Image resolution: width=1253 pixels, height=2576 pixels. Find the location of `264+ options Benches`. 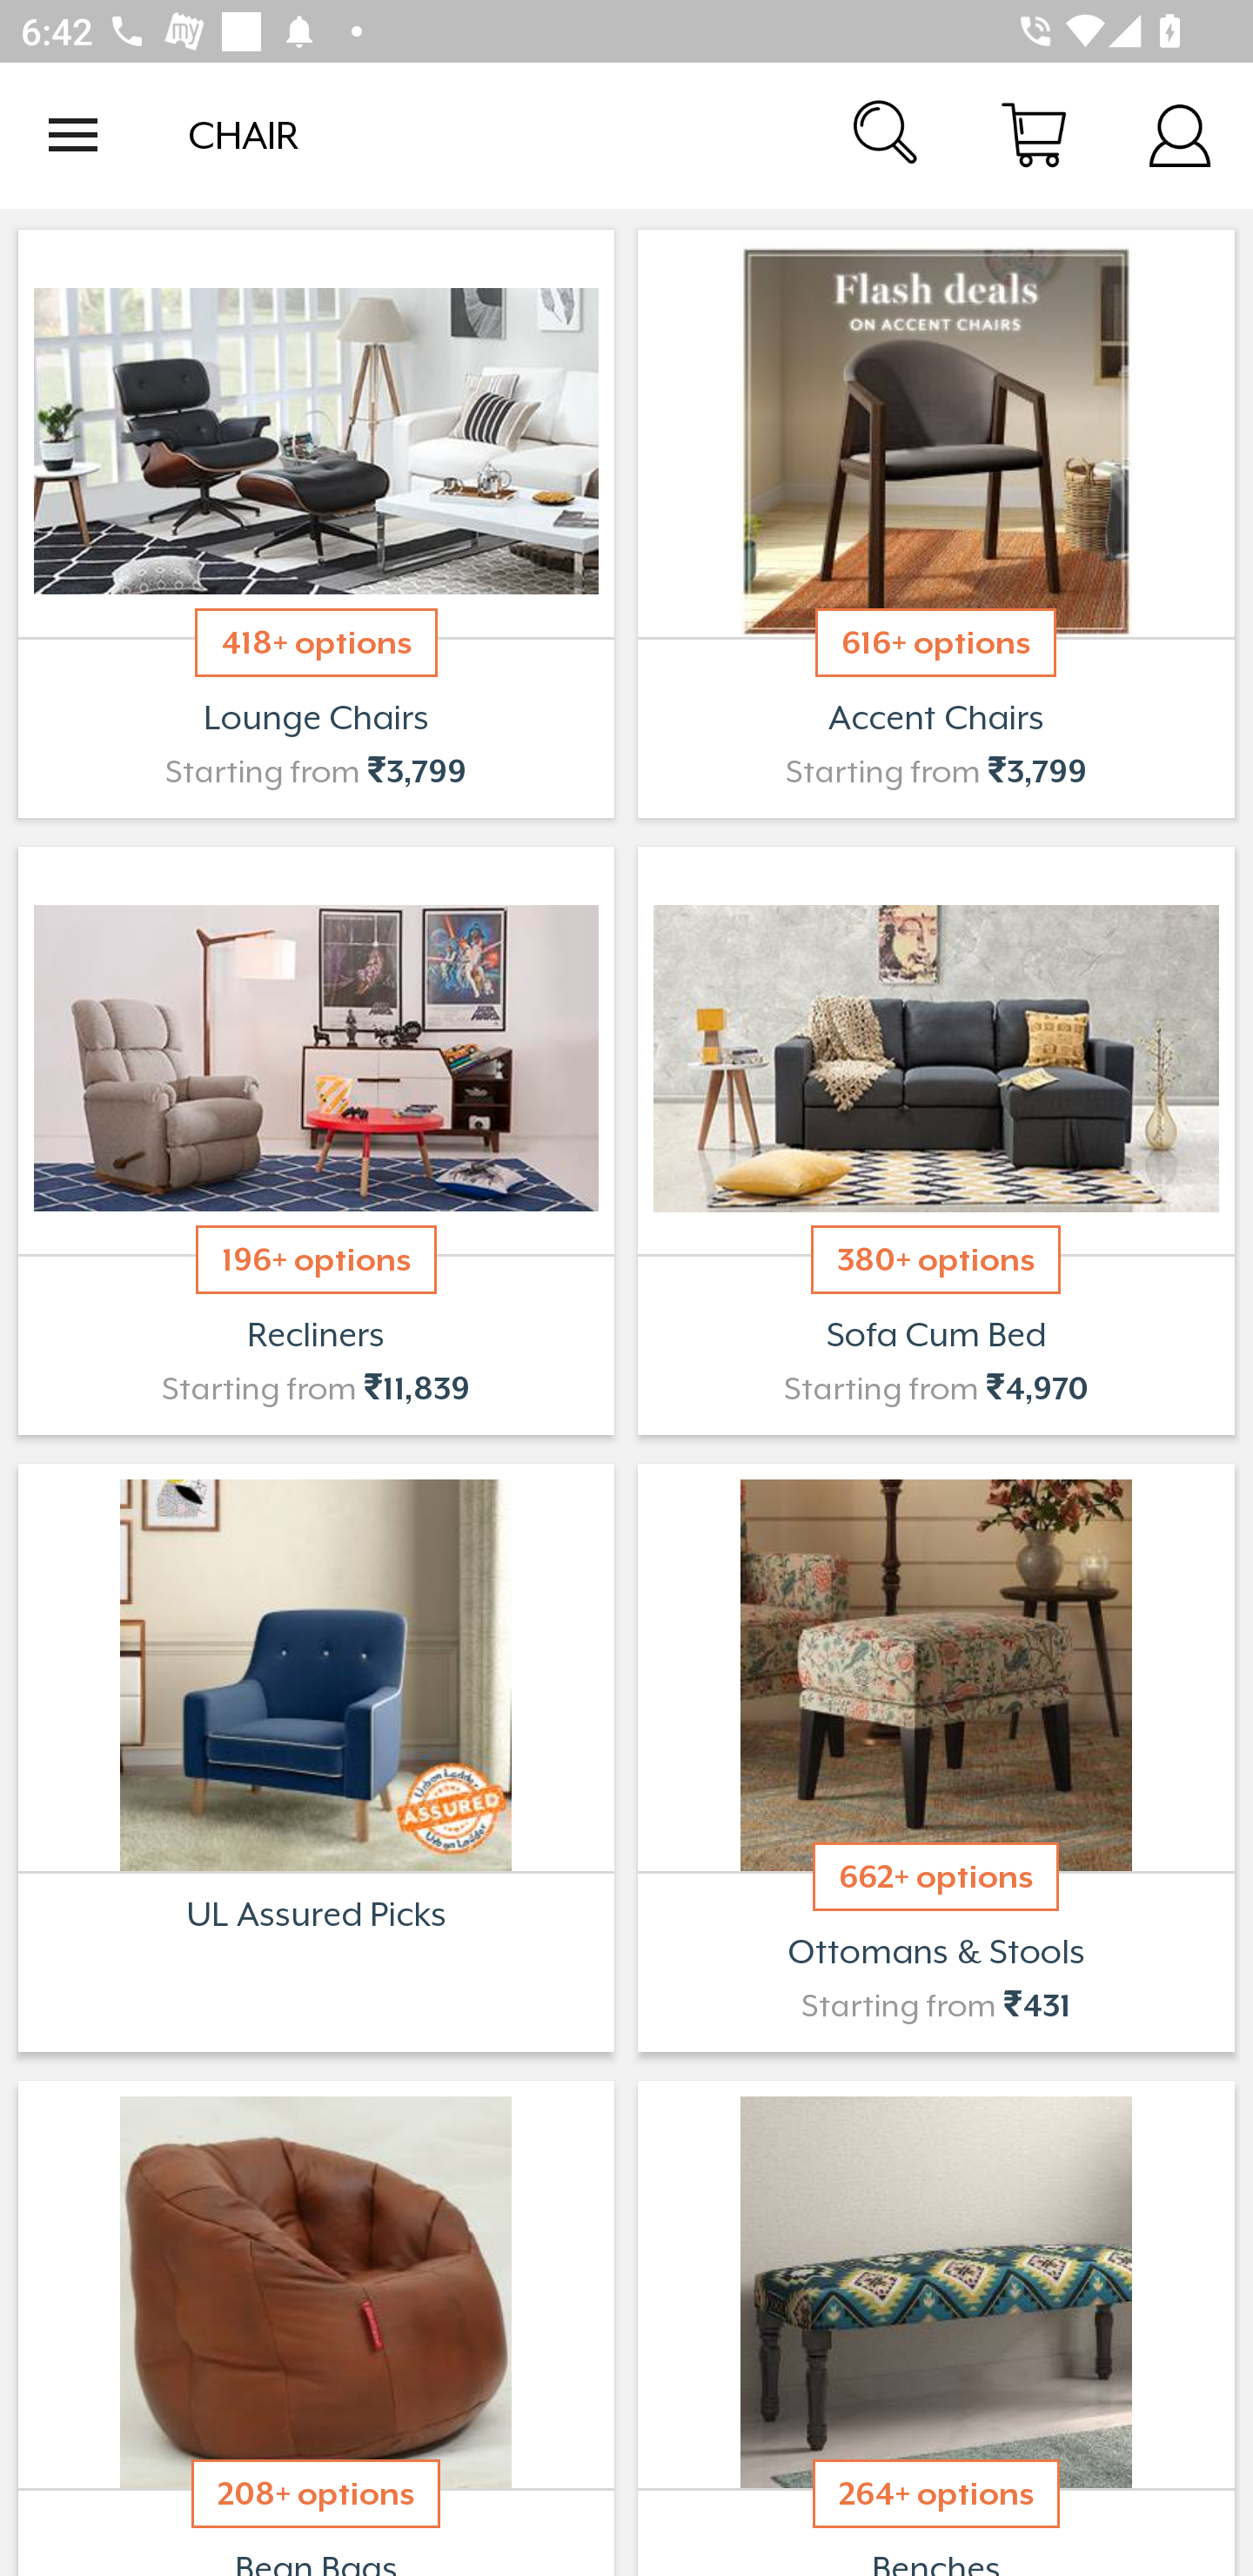

264+ options Benches is located at coordinates (936, 2324).